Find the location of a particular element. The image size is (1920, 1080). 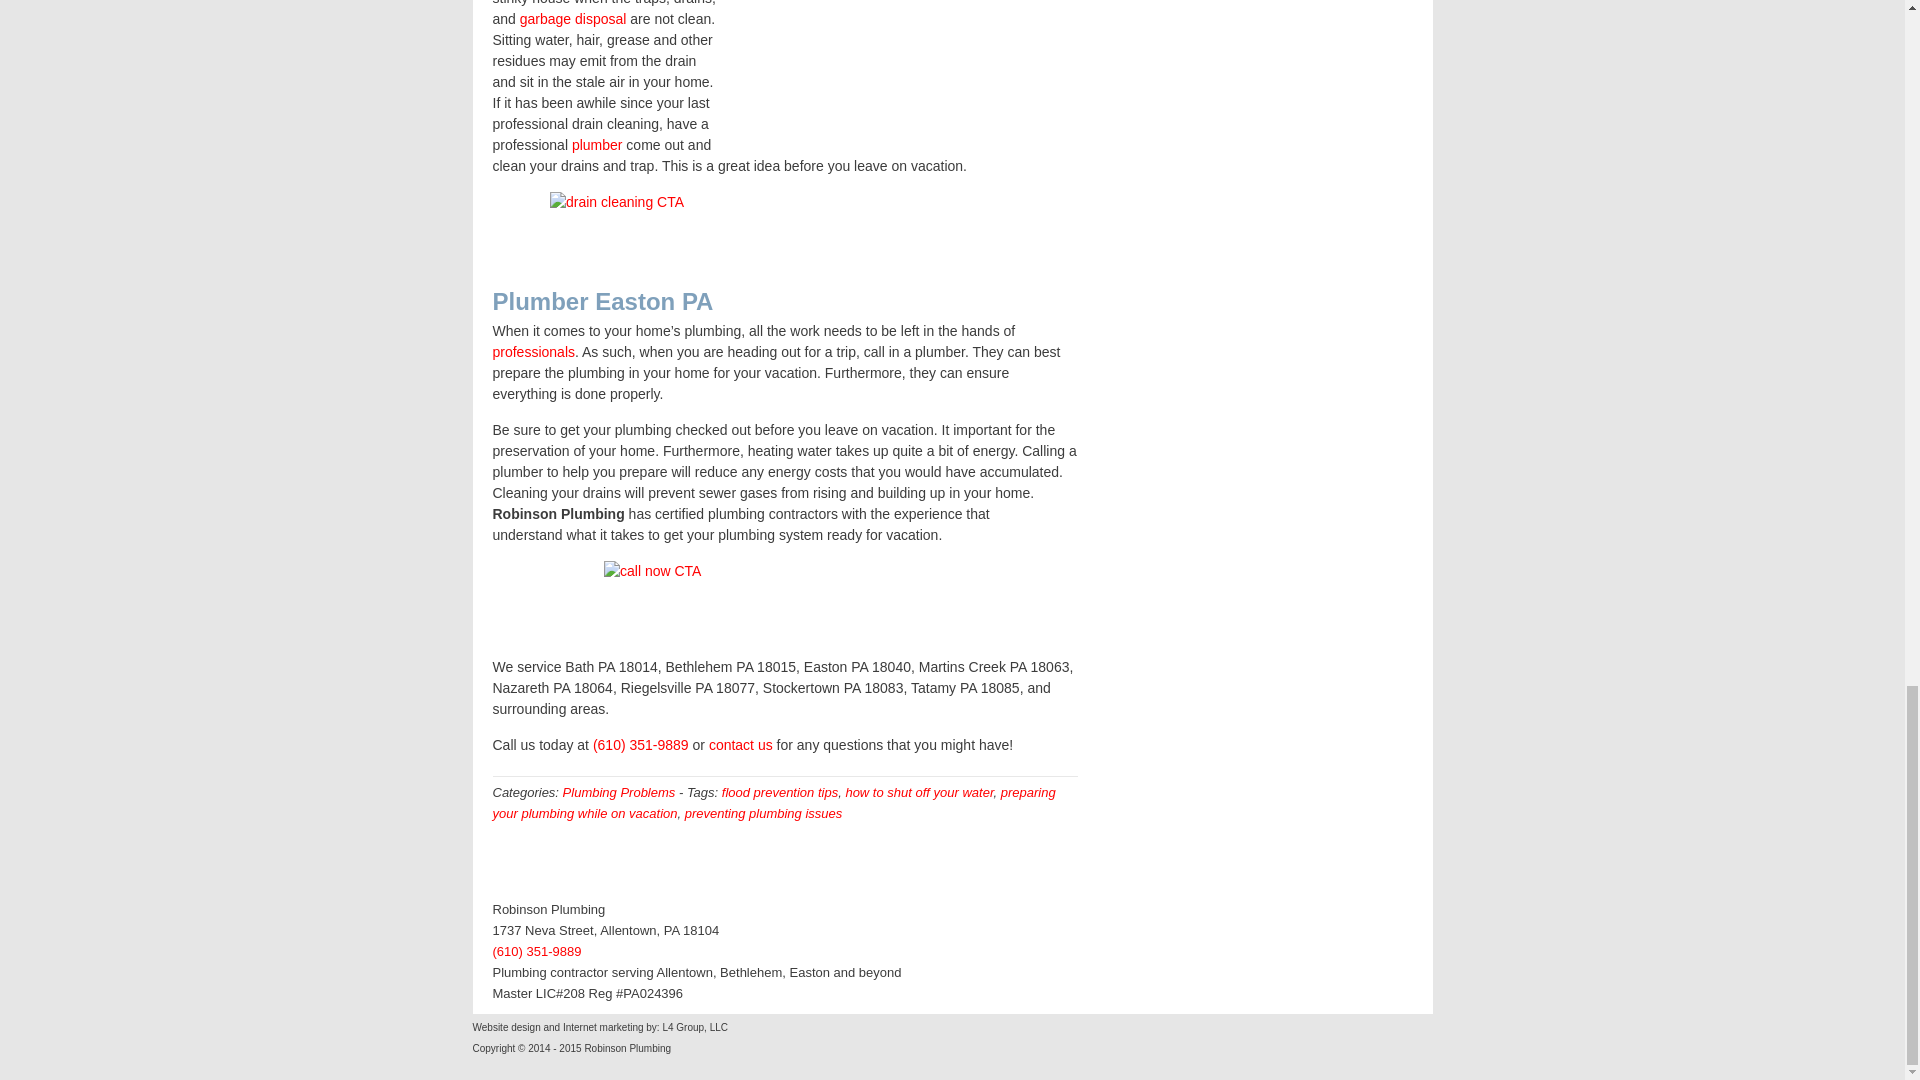

professionals is located at coordinates (532, 352).